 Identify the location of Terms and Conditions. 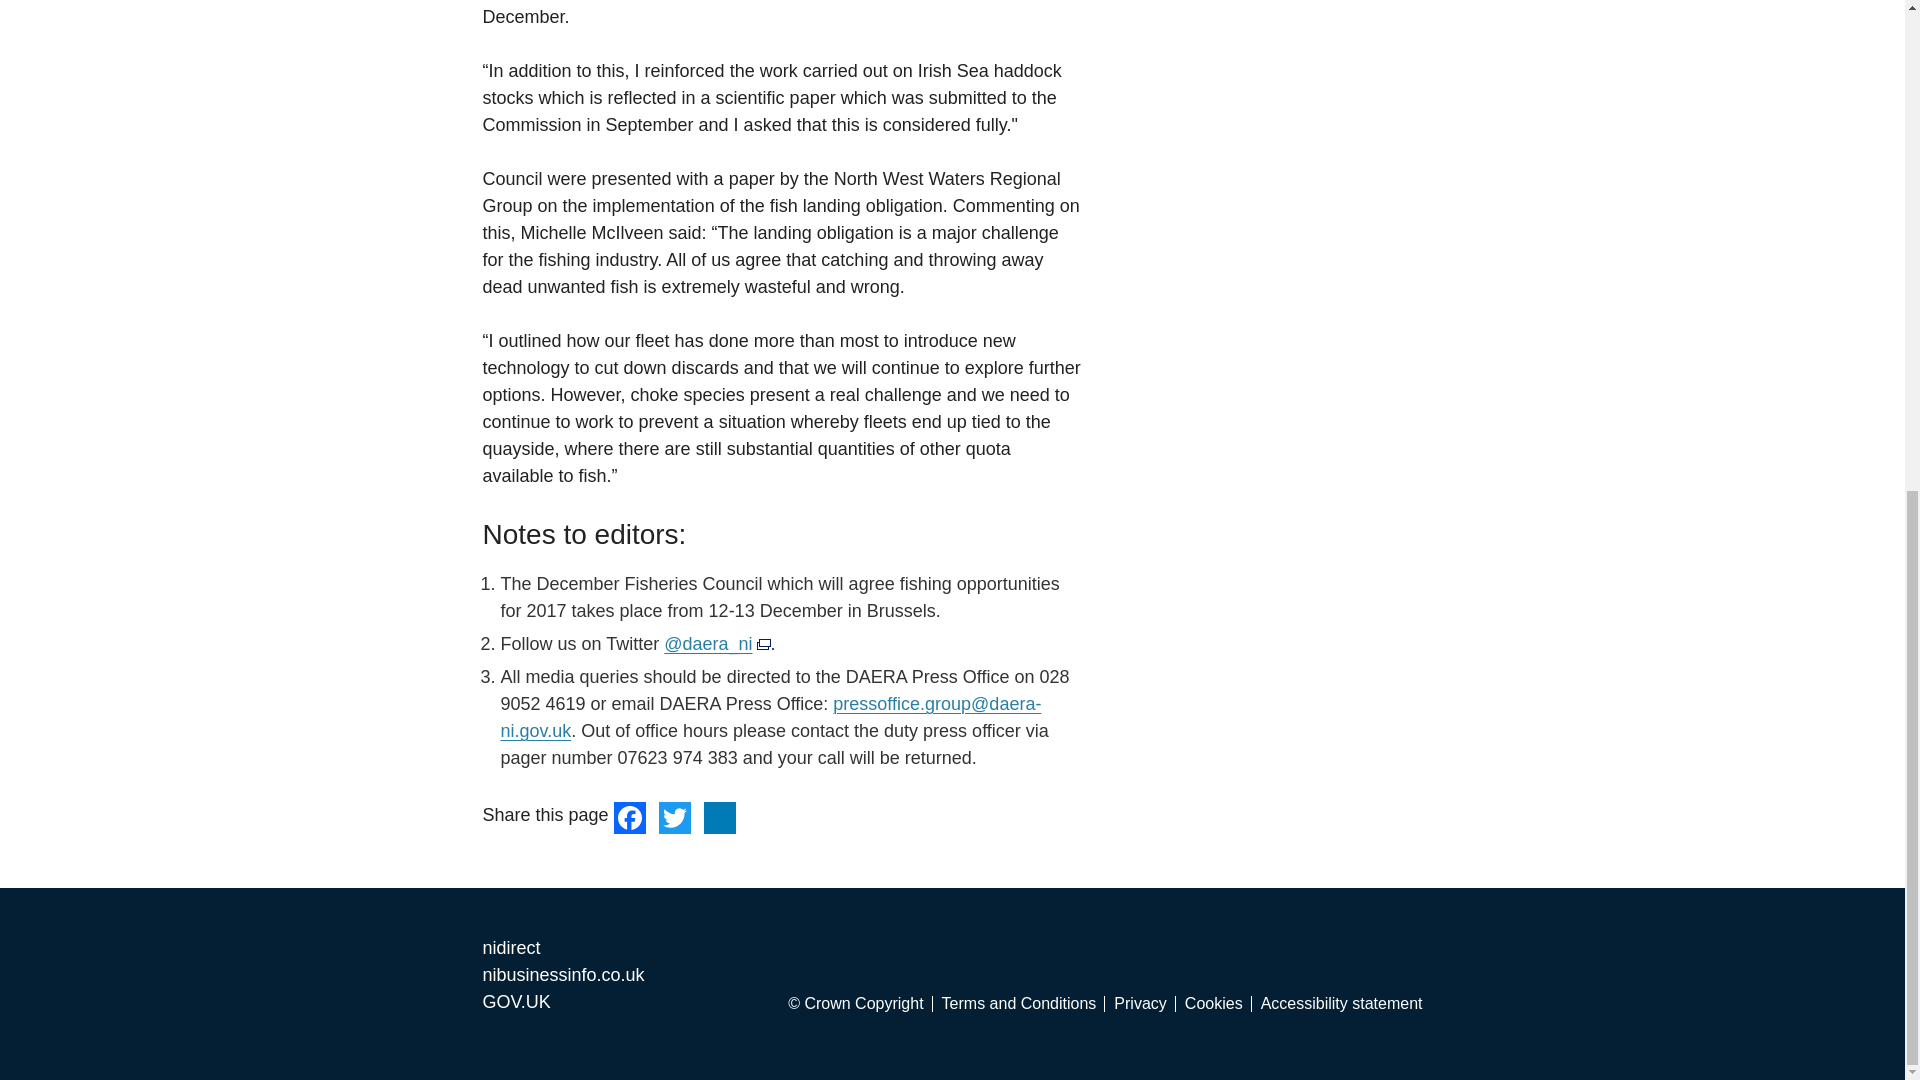
(1024, 1003).